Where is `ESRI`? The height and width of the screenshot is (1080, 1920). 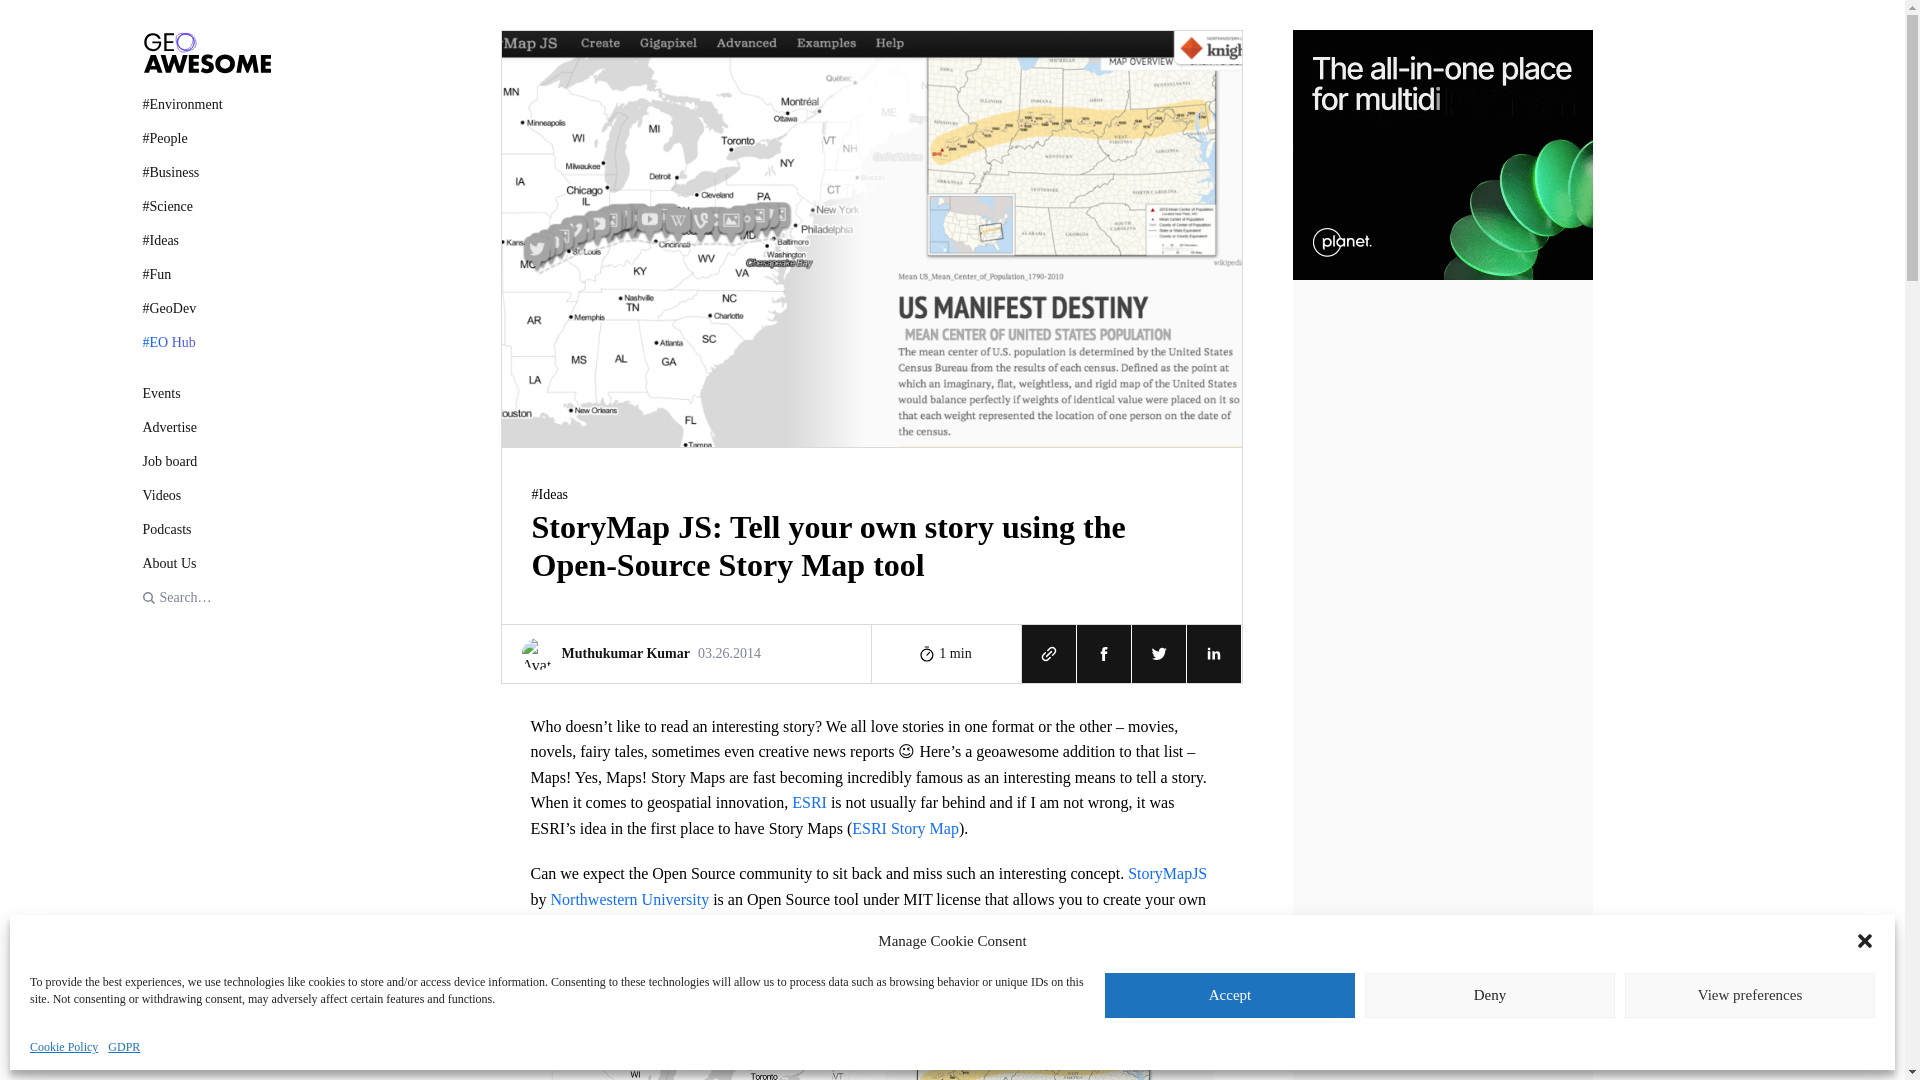 ESRI is located at coordinates (206, 495).